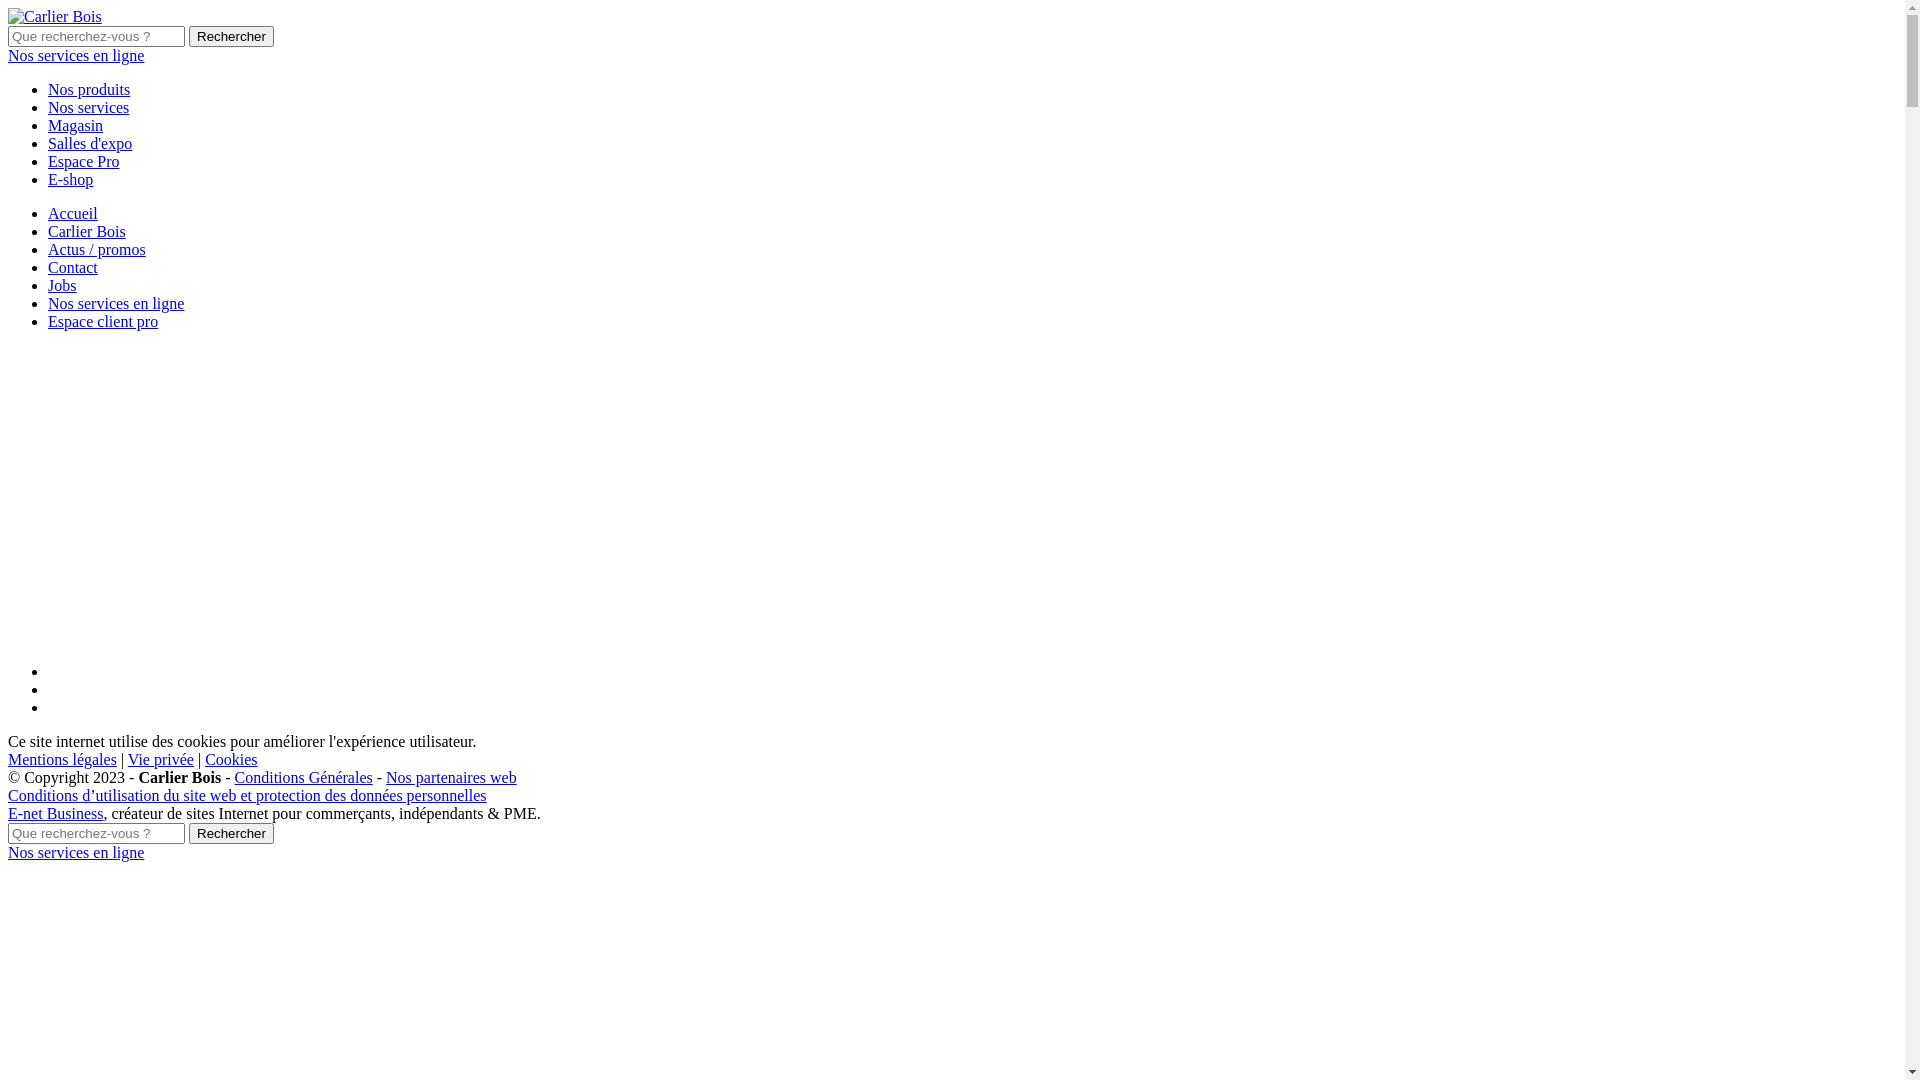 The image size is (1920, 1080). I want to click on Accueil, so click(73, 214).